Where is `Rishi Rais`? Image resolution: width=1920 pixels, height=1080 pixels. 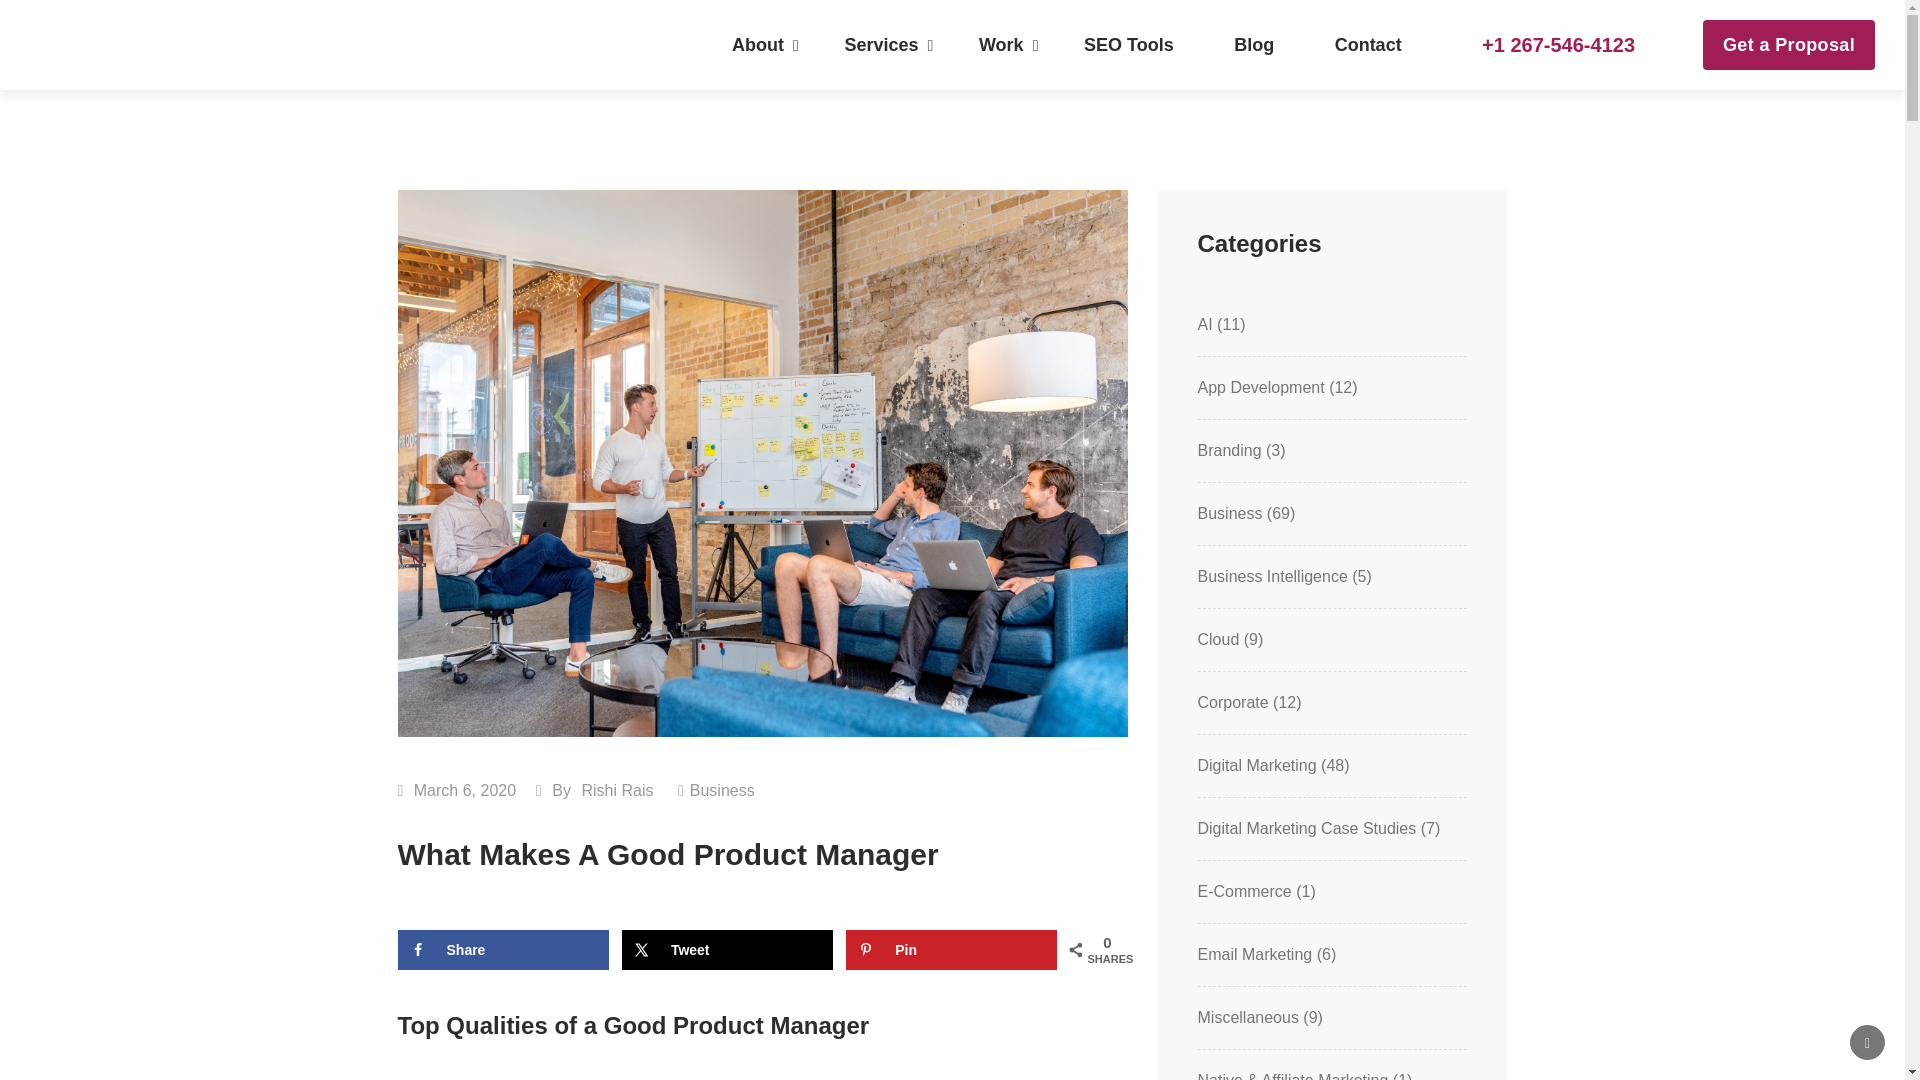 Rishi Rais is located at coordinates (616, 790).